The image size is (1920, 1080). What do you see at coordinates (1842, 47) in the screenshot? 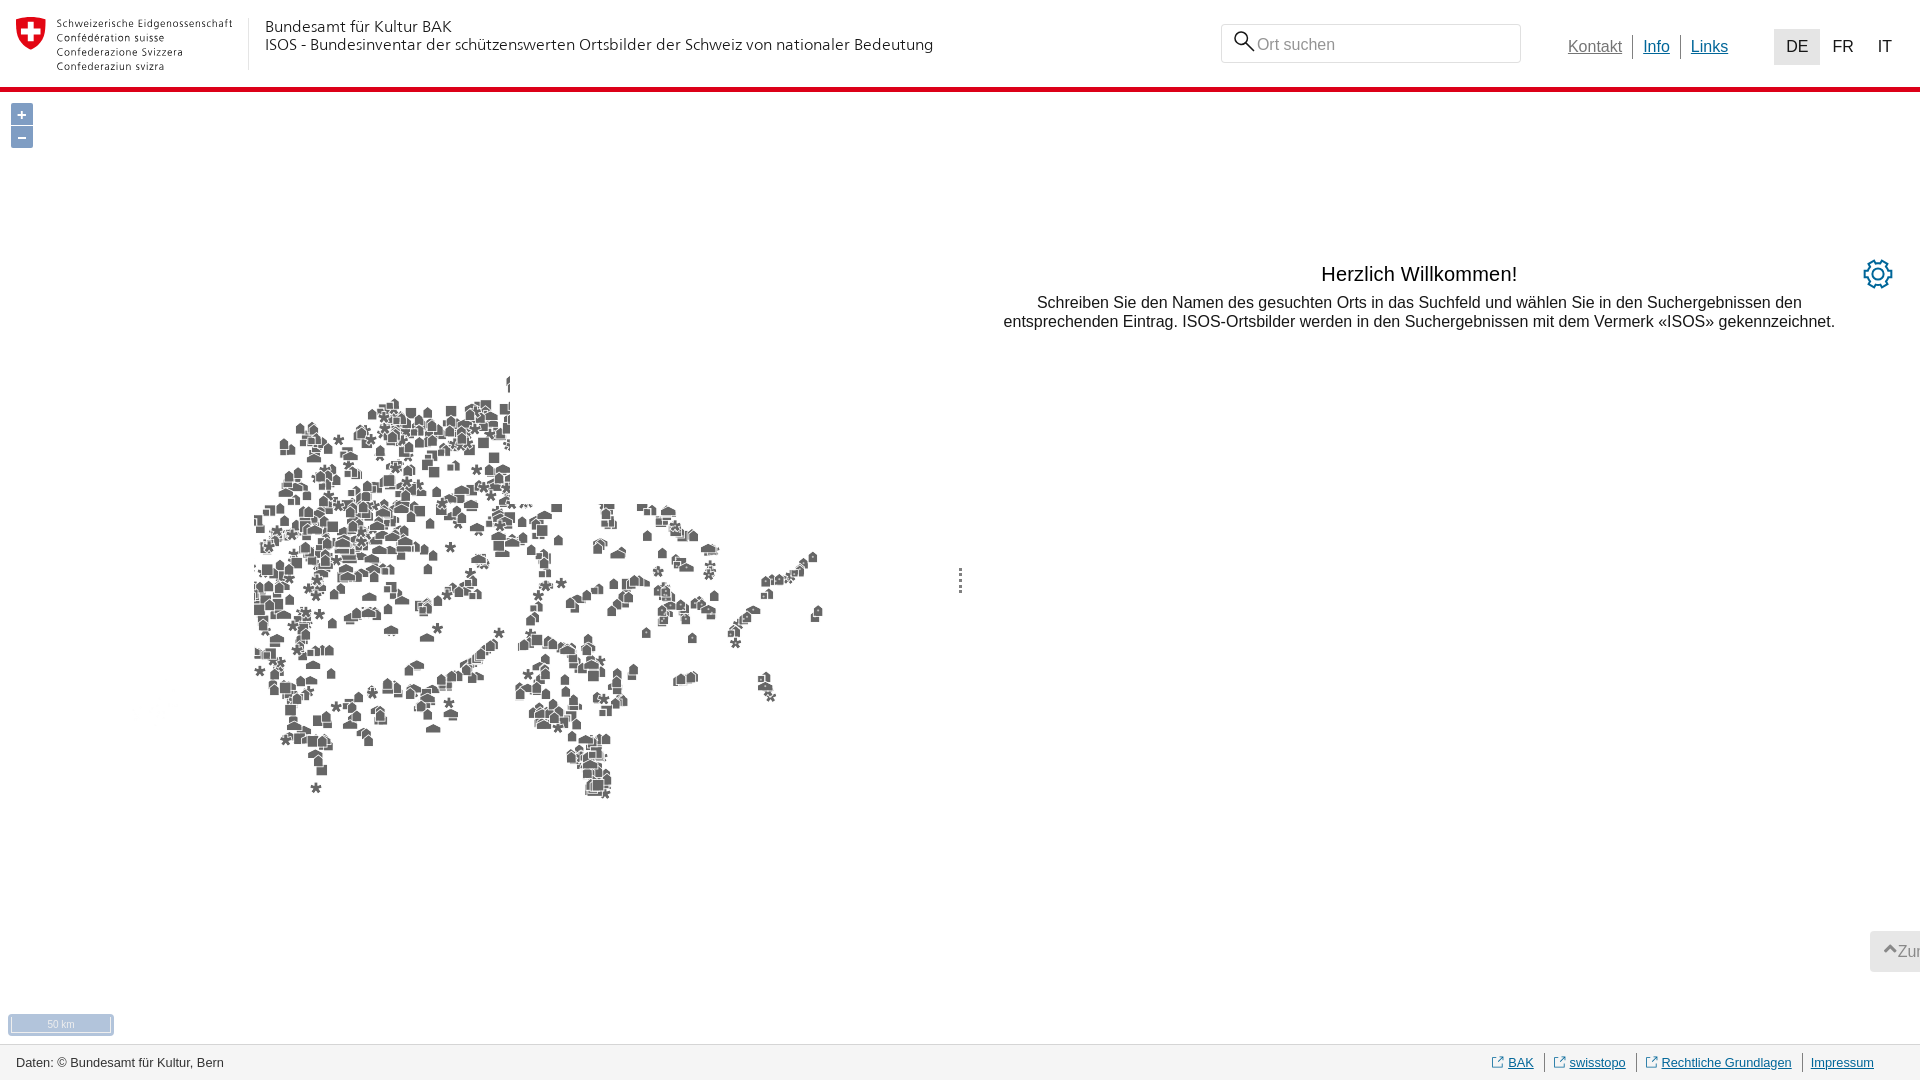
I see `FR` at bounding box center [1842, 47].